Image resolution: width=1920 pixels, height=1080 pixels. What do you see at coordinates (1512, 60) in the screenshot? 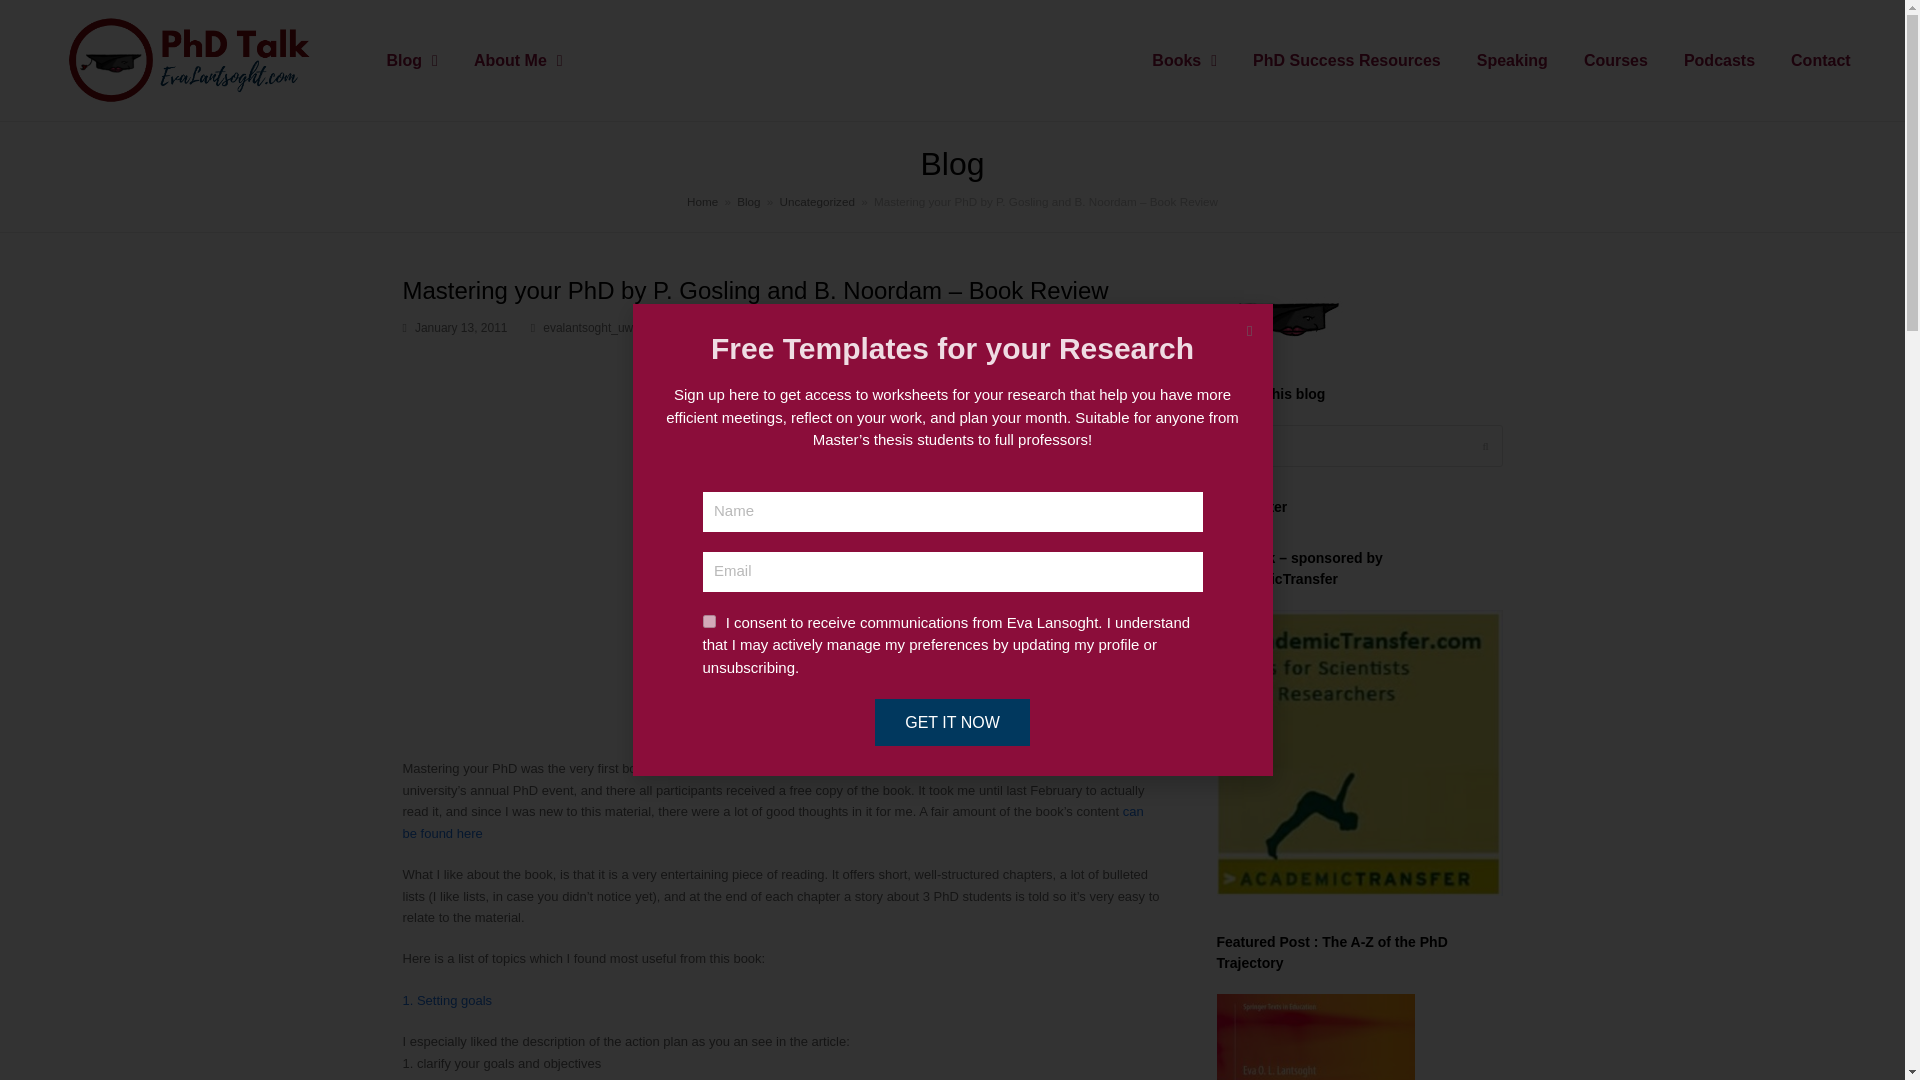
I see `Speaking` at bounding box center [1512, 60].